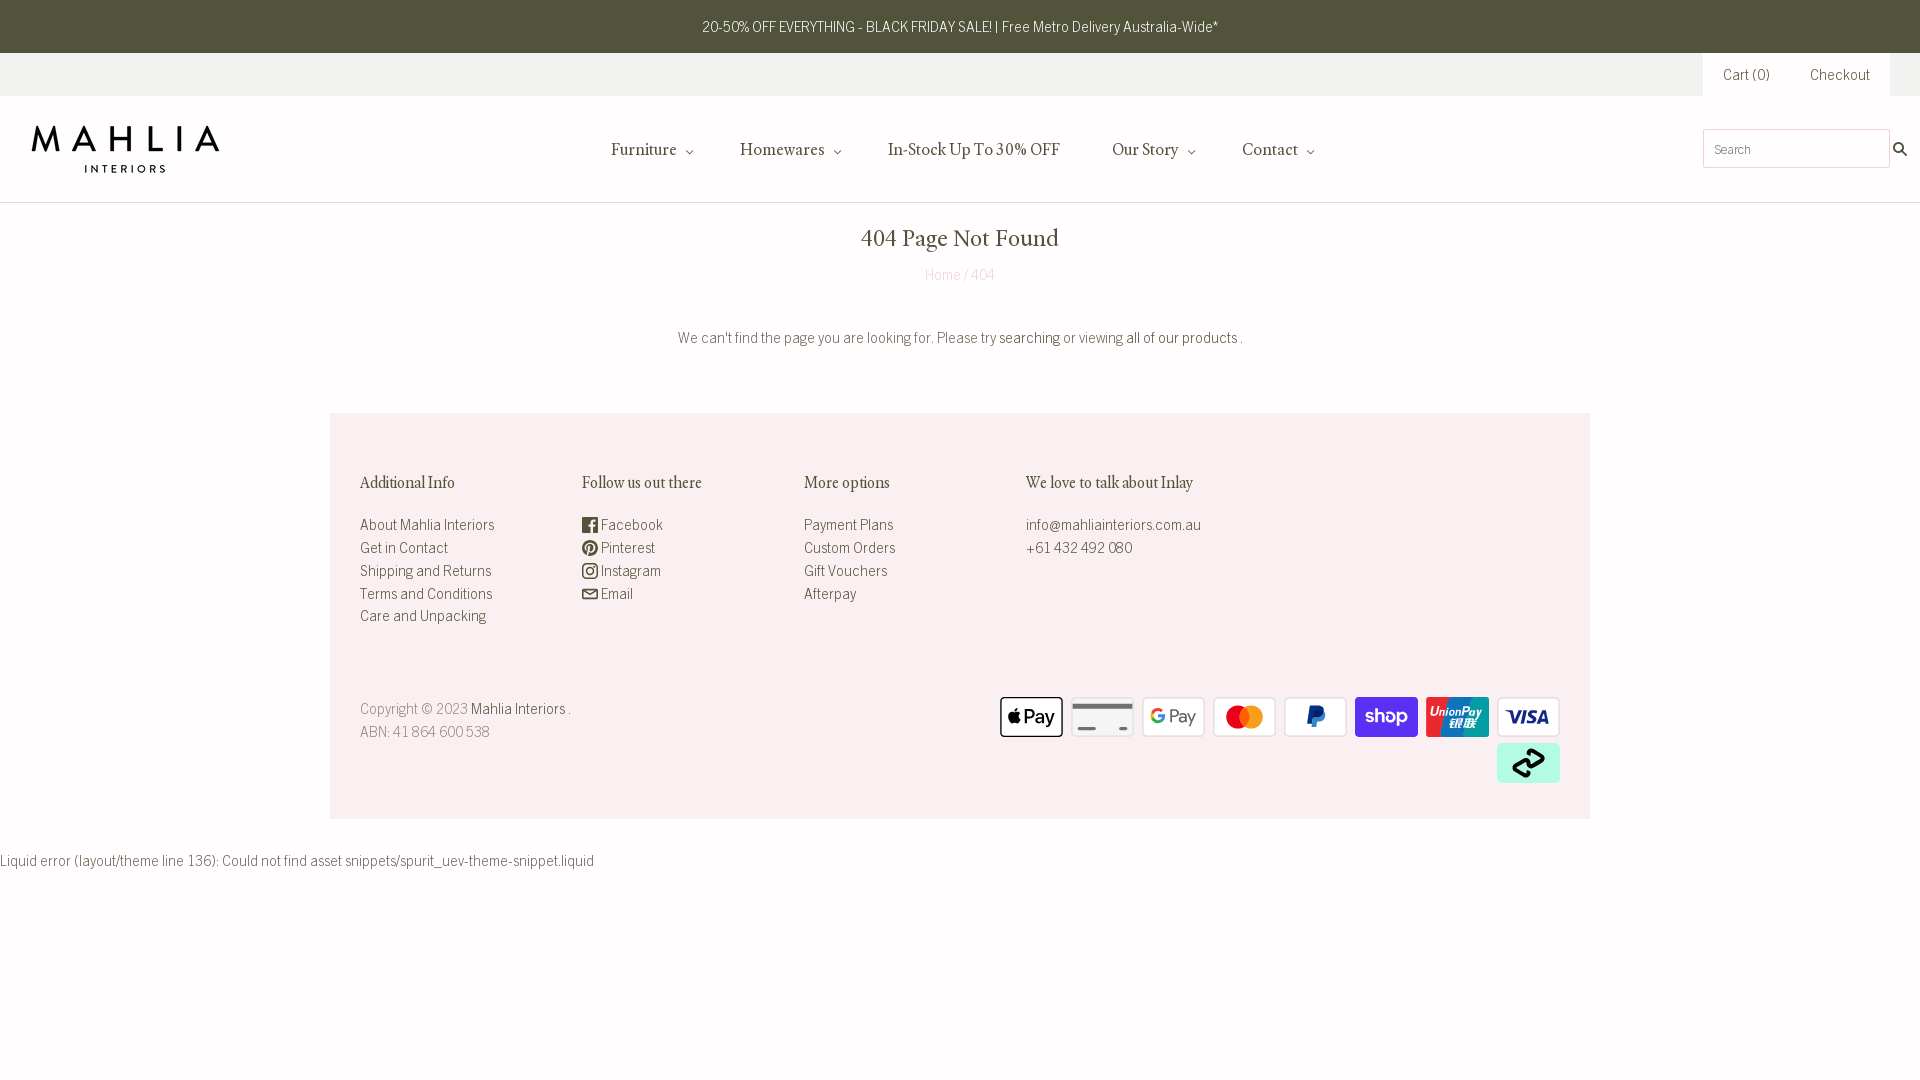  What do you see at coordinates (404, 547) in the screenshot?
I see `Get in Contact` at bounding box center [404, 547].